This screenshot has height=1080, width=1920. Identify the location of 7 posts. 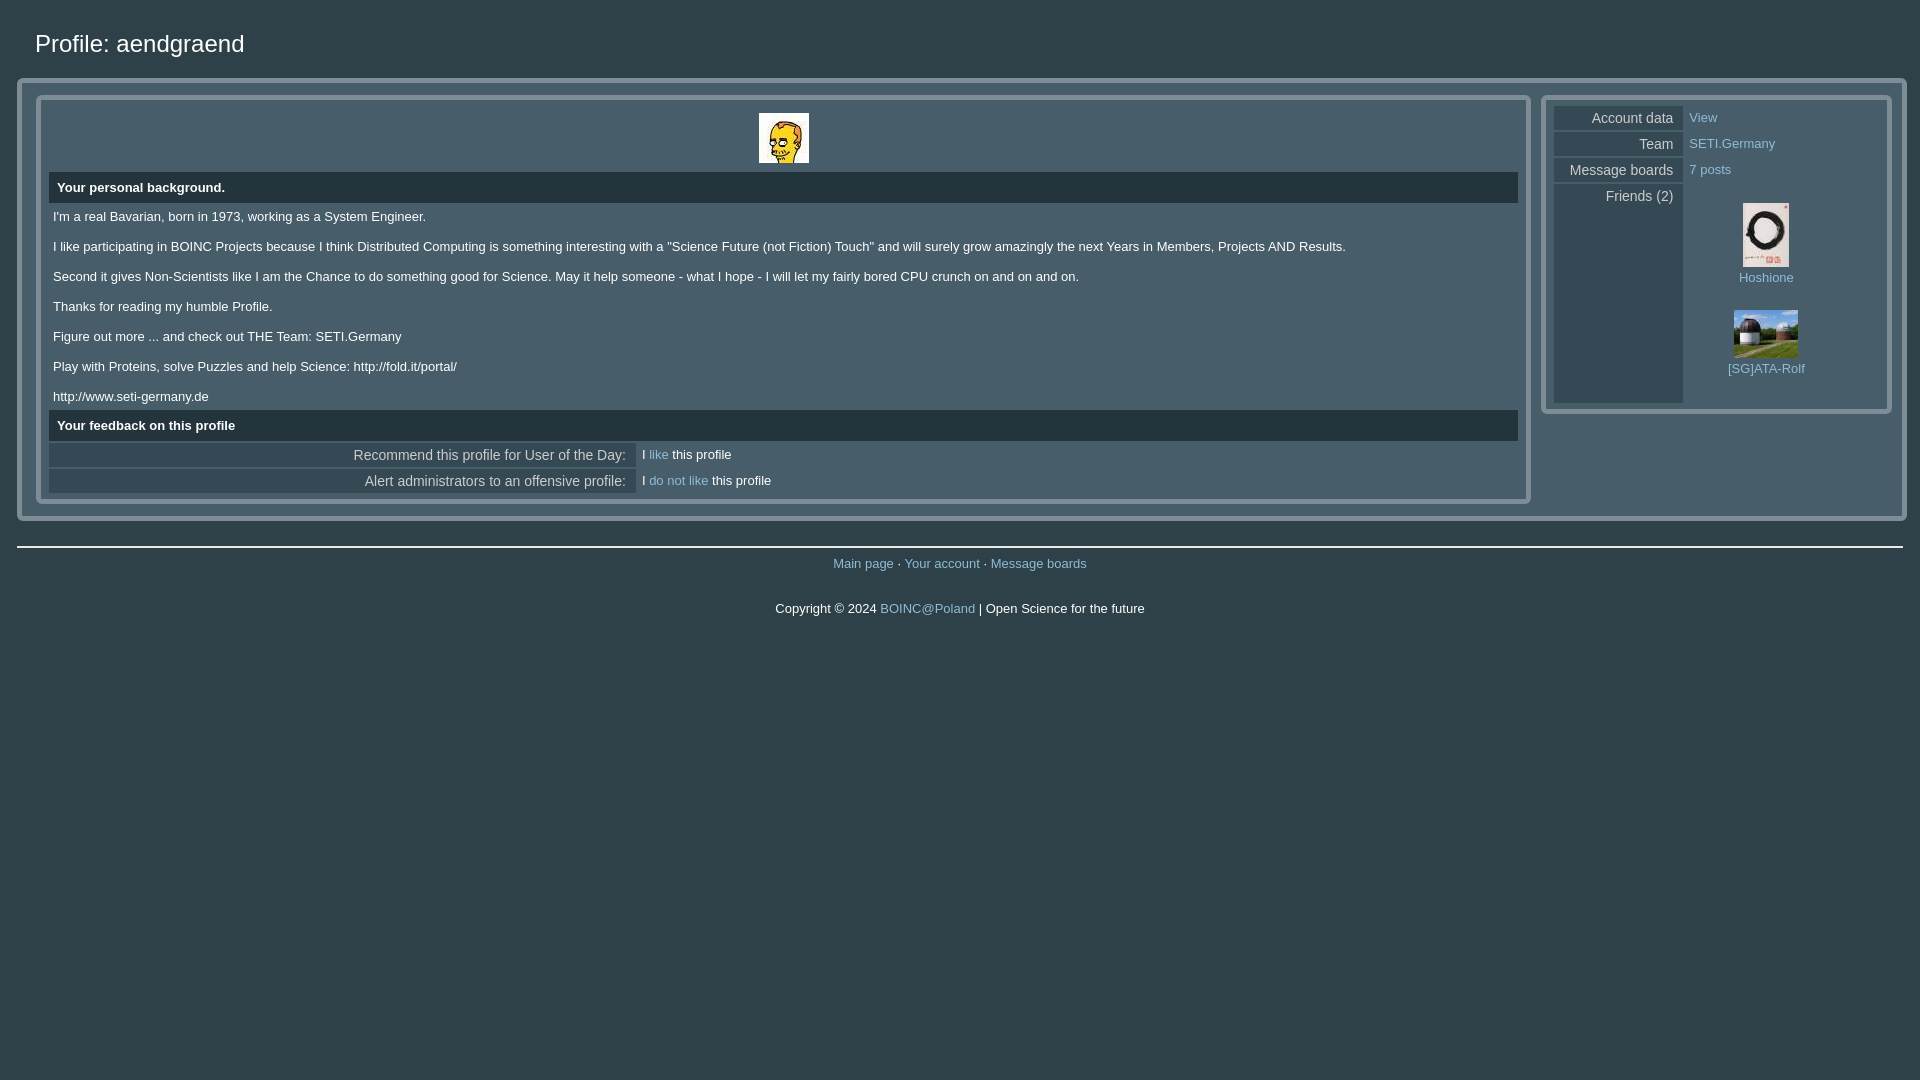
(1710, 170).